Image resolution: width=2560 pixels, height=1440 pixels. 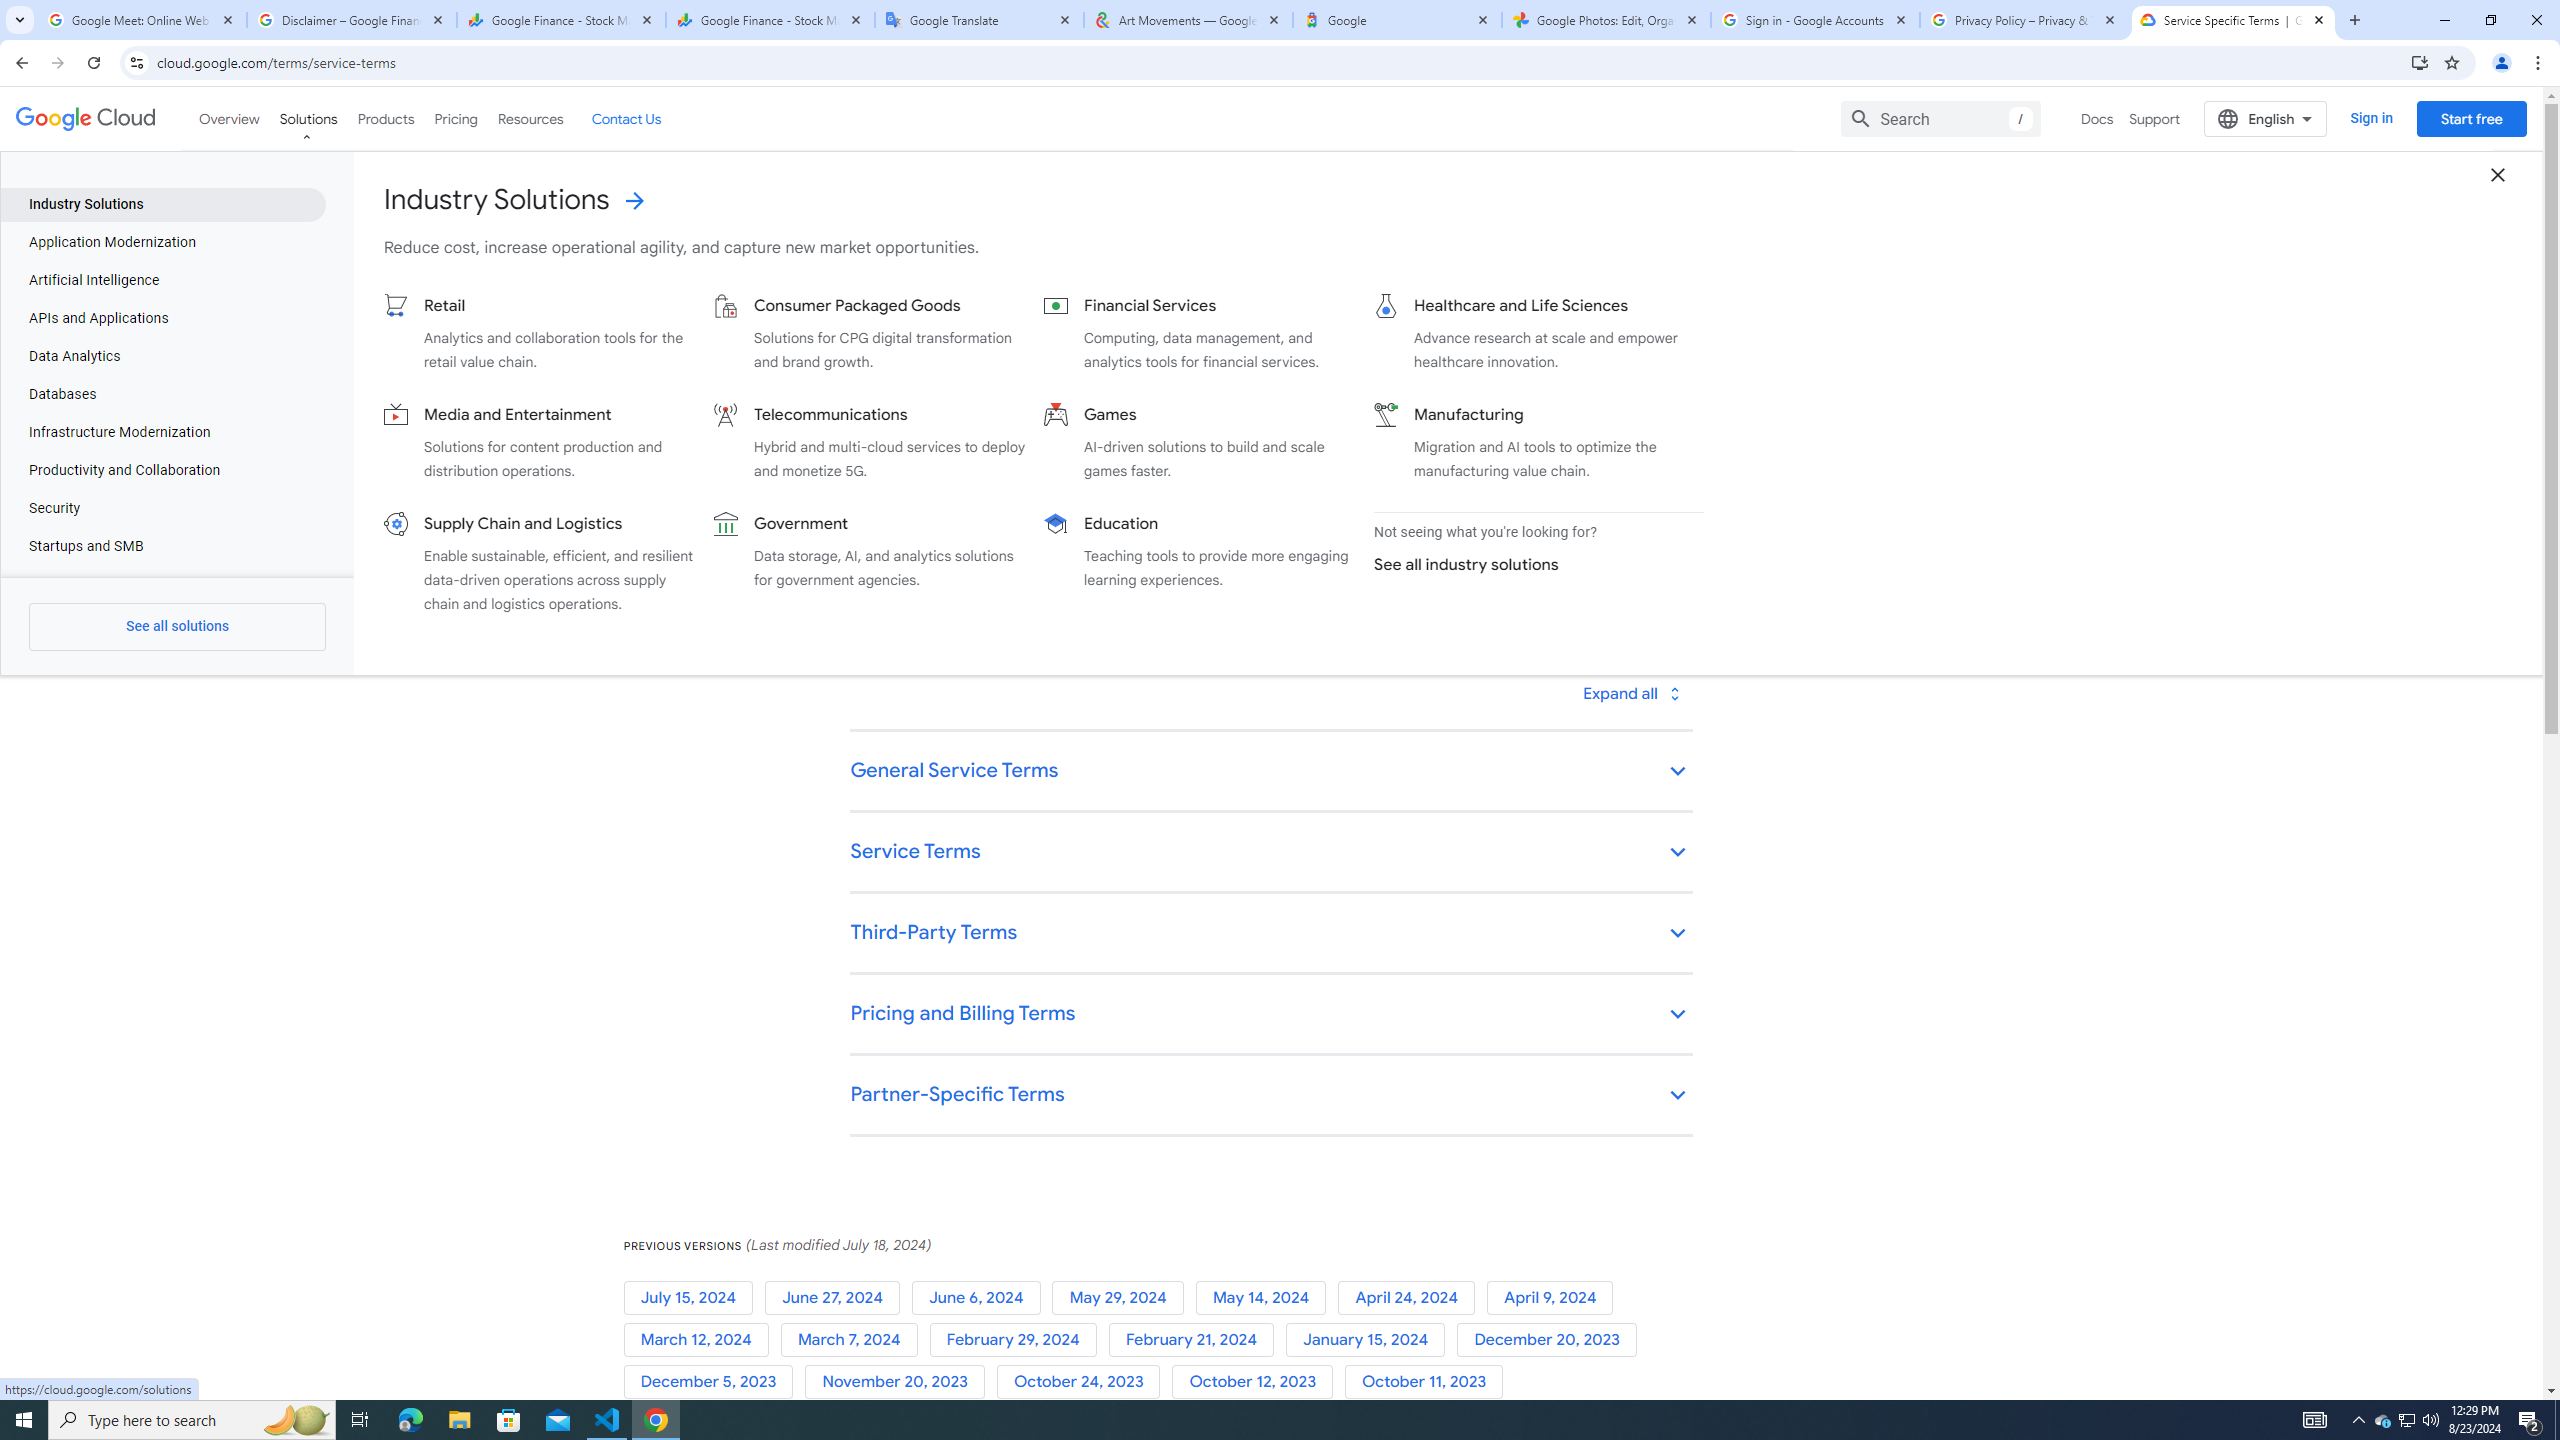 I want to click on Install Google Cloud, so click(x=2420, y=62).